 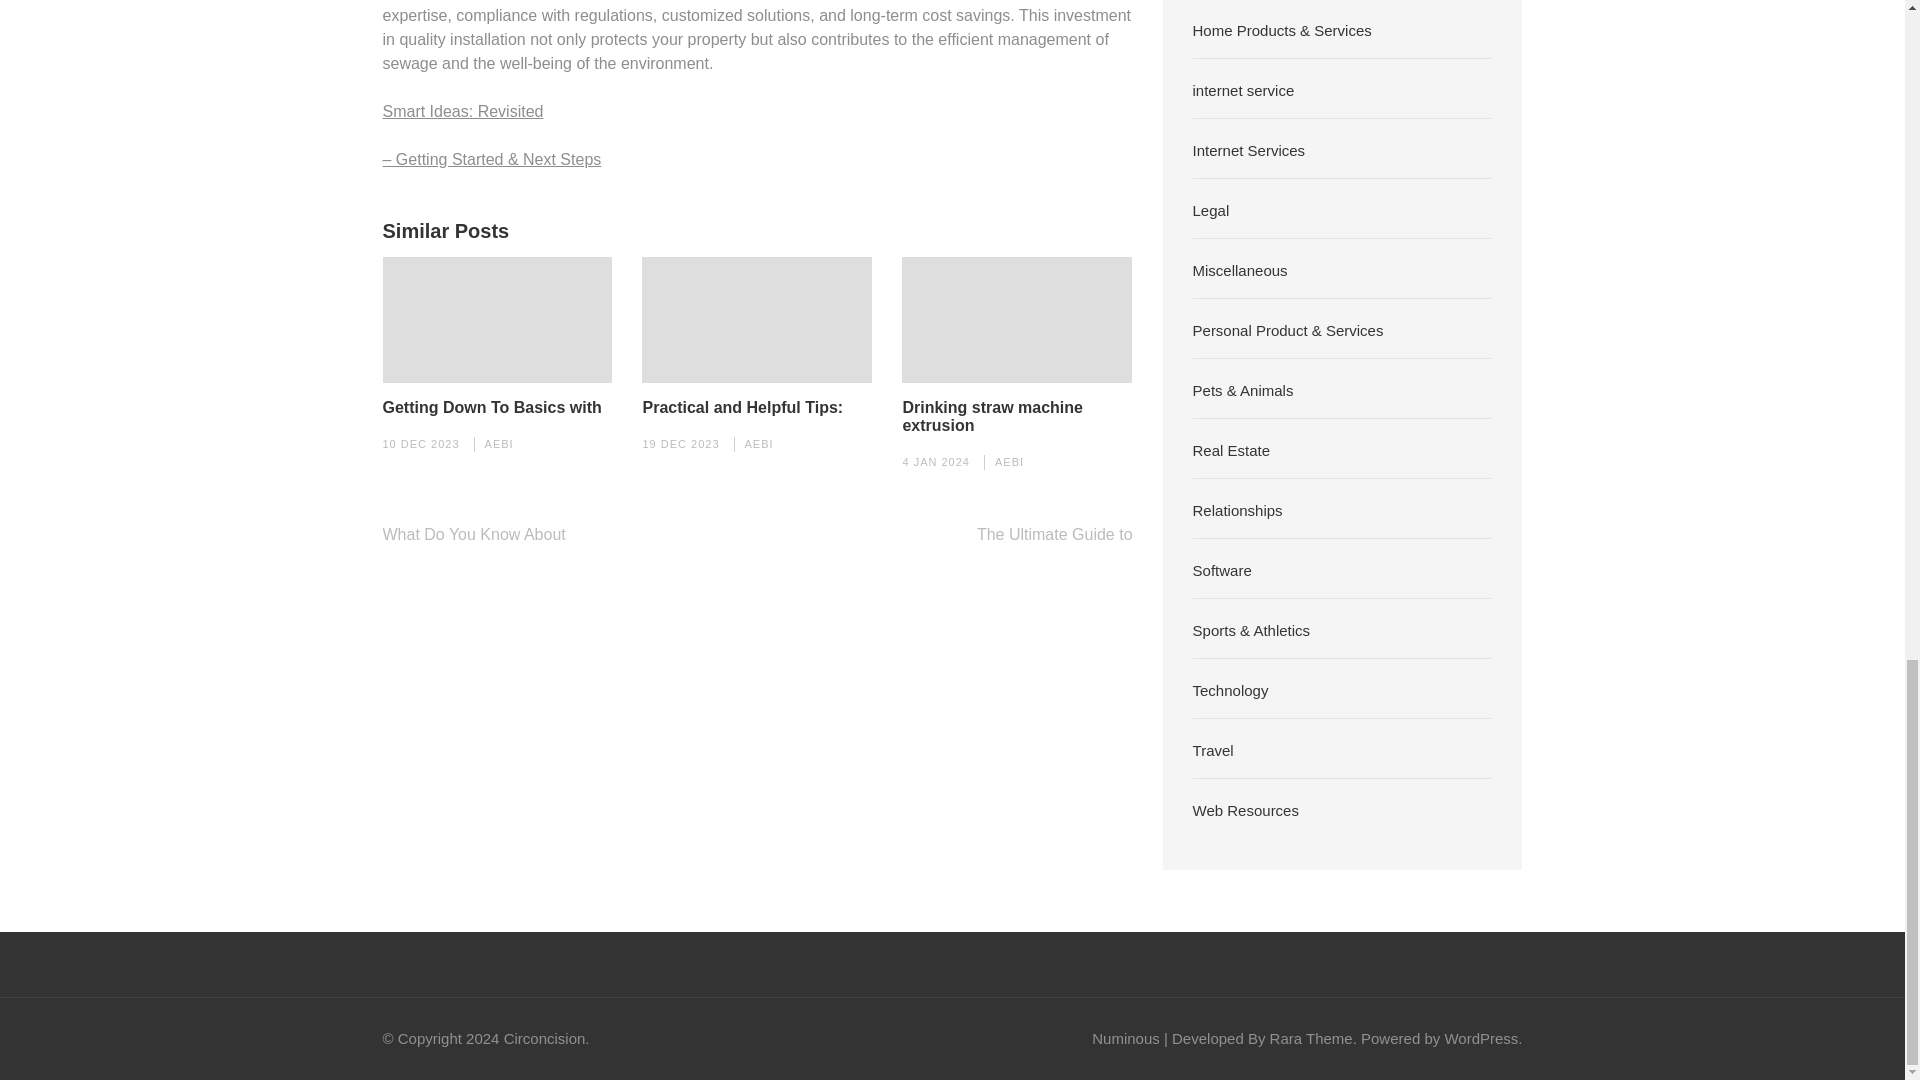 I want to click on Getting Down To Basics with, so click(x=491, y=407).